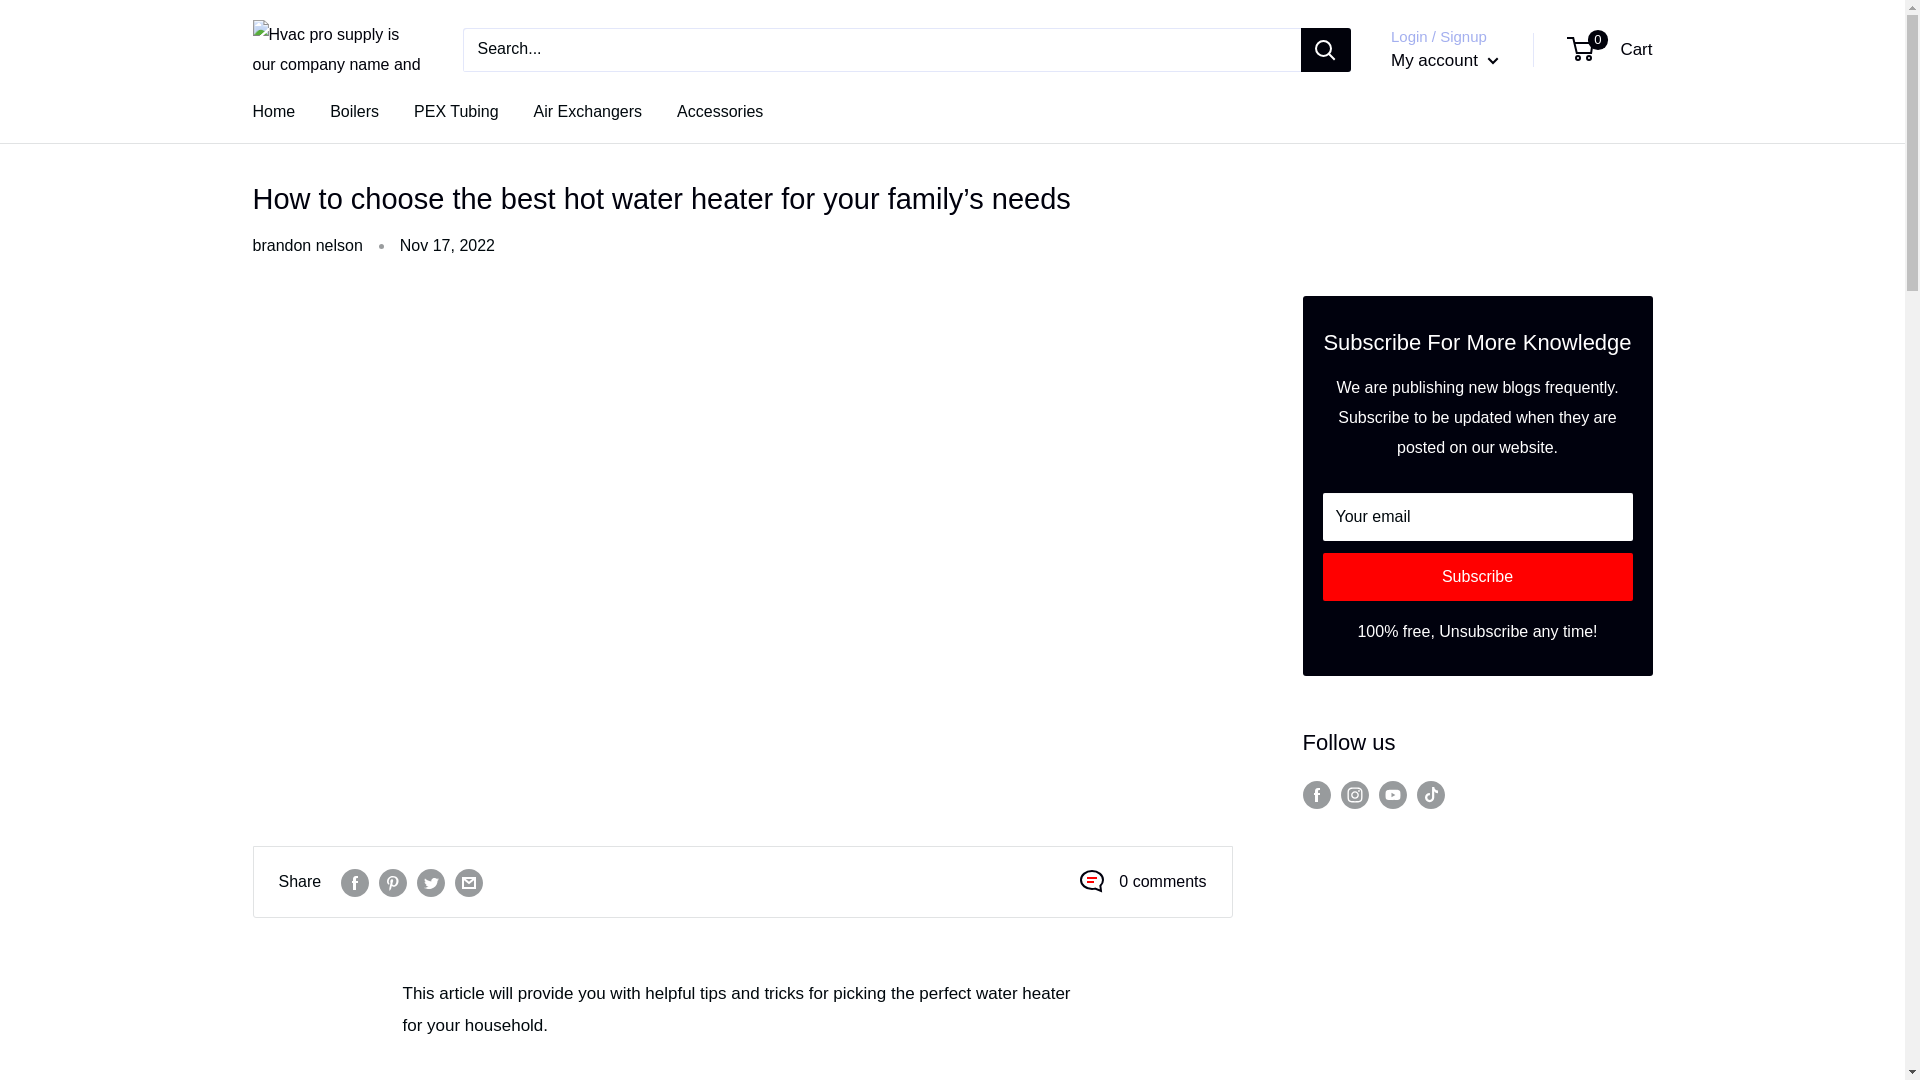 Image resolution: width=1920 pixels, height=1080 pixels. I want to click on Boilers, so click(354, 111).